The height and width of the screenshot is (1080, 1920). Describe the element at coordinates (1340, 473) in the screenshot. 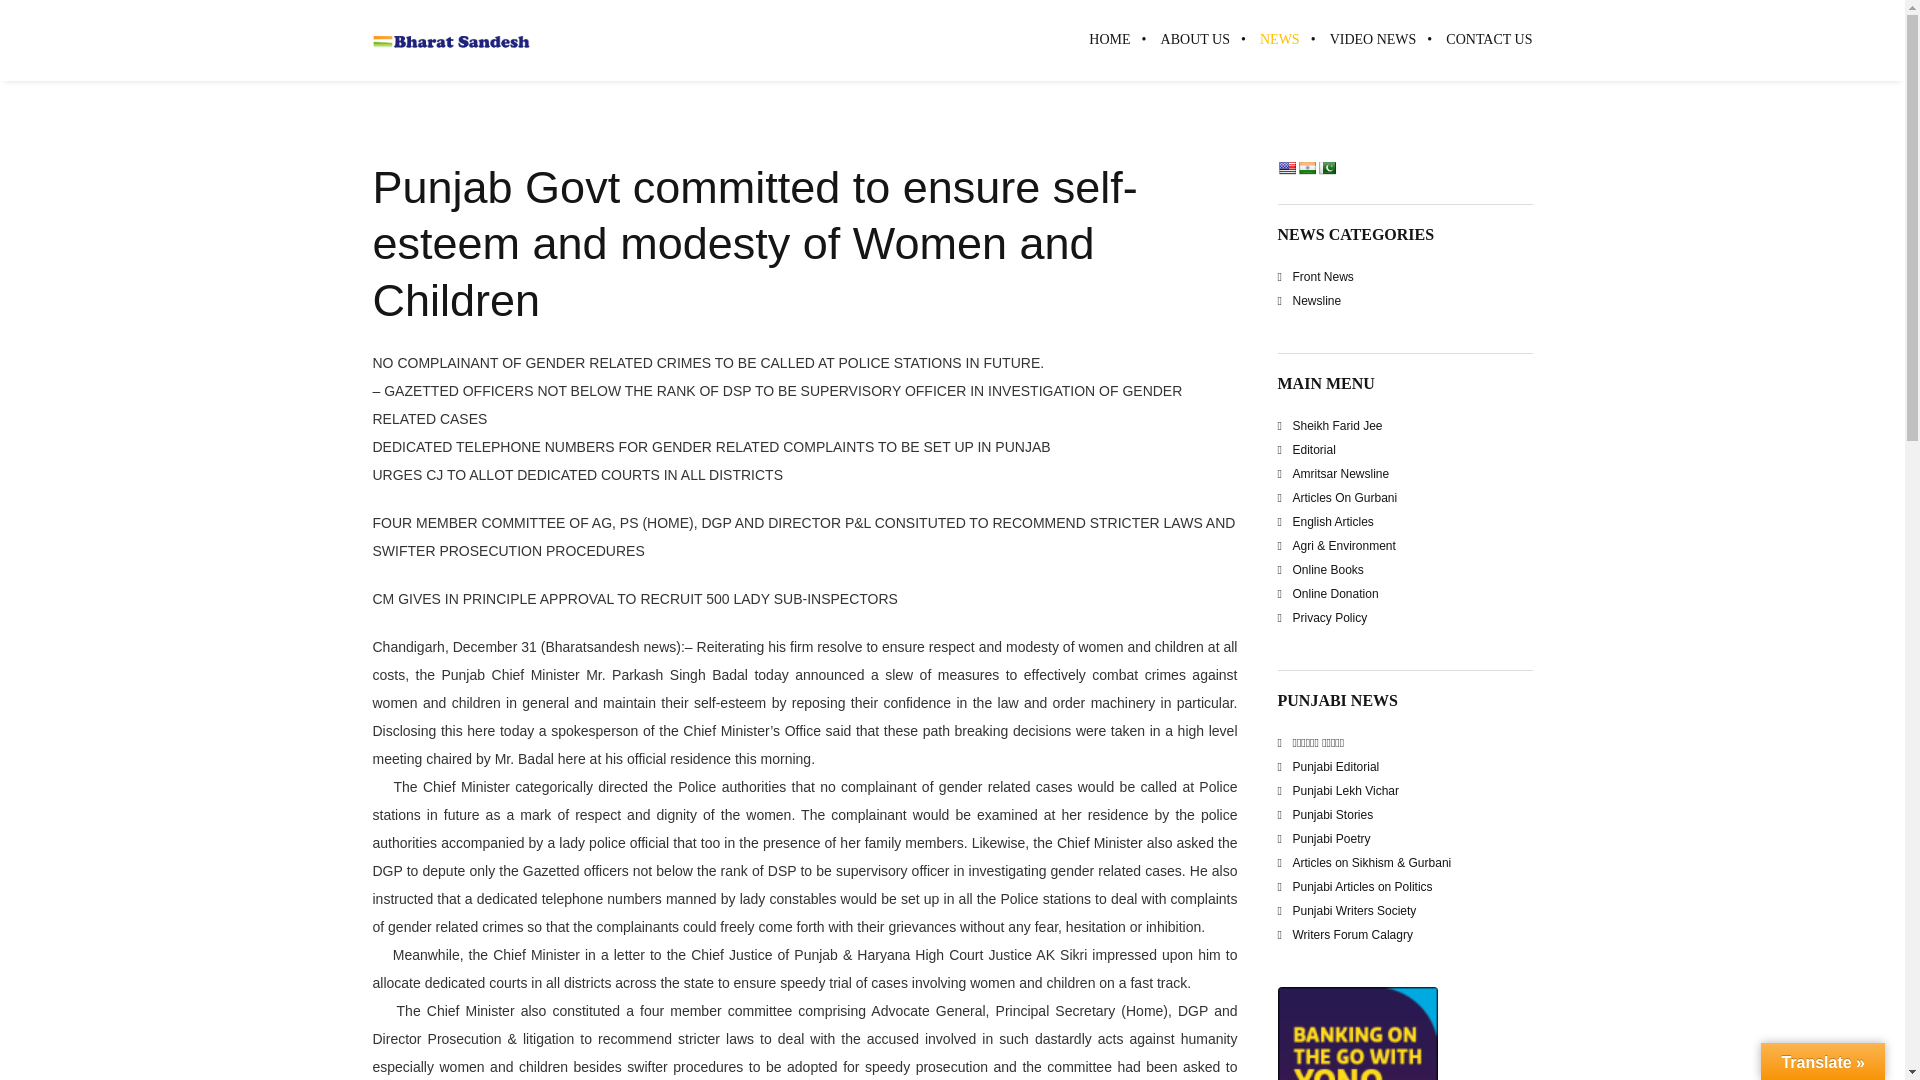

I see `Amritsar Newsline` at that location.